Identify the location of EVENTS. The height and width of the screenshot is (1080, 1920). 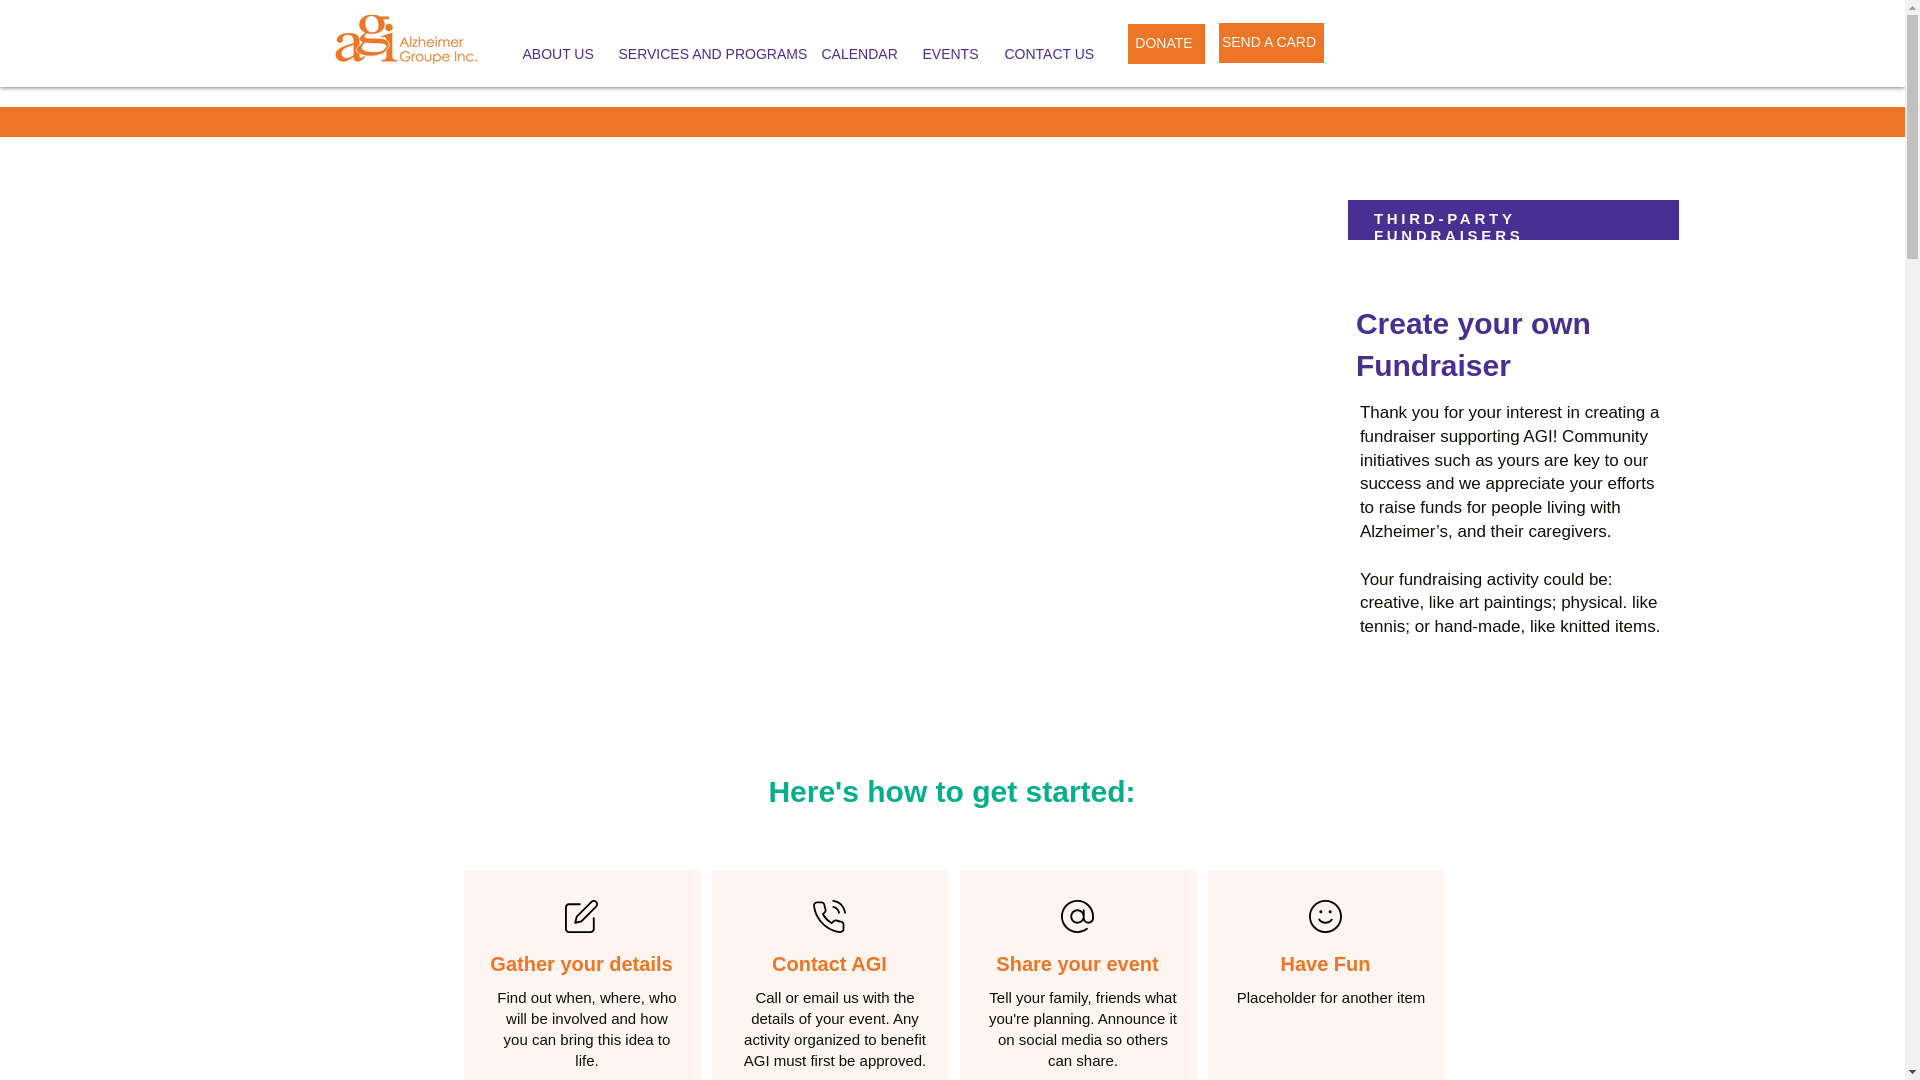
(949, 54).